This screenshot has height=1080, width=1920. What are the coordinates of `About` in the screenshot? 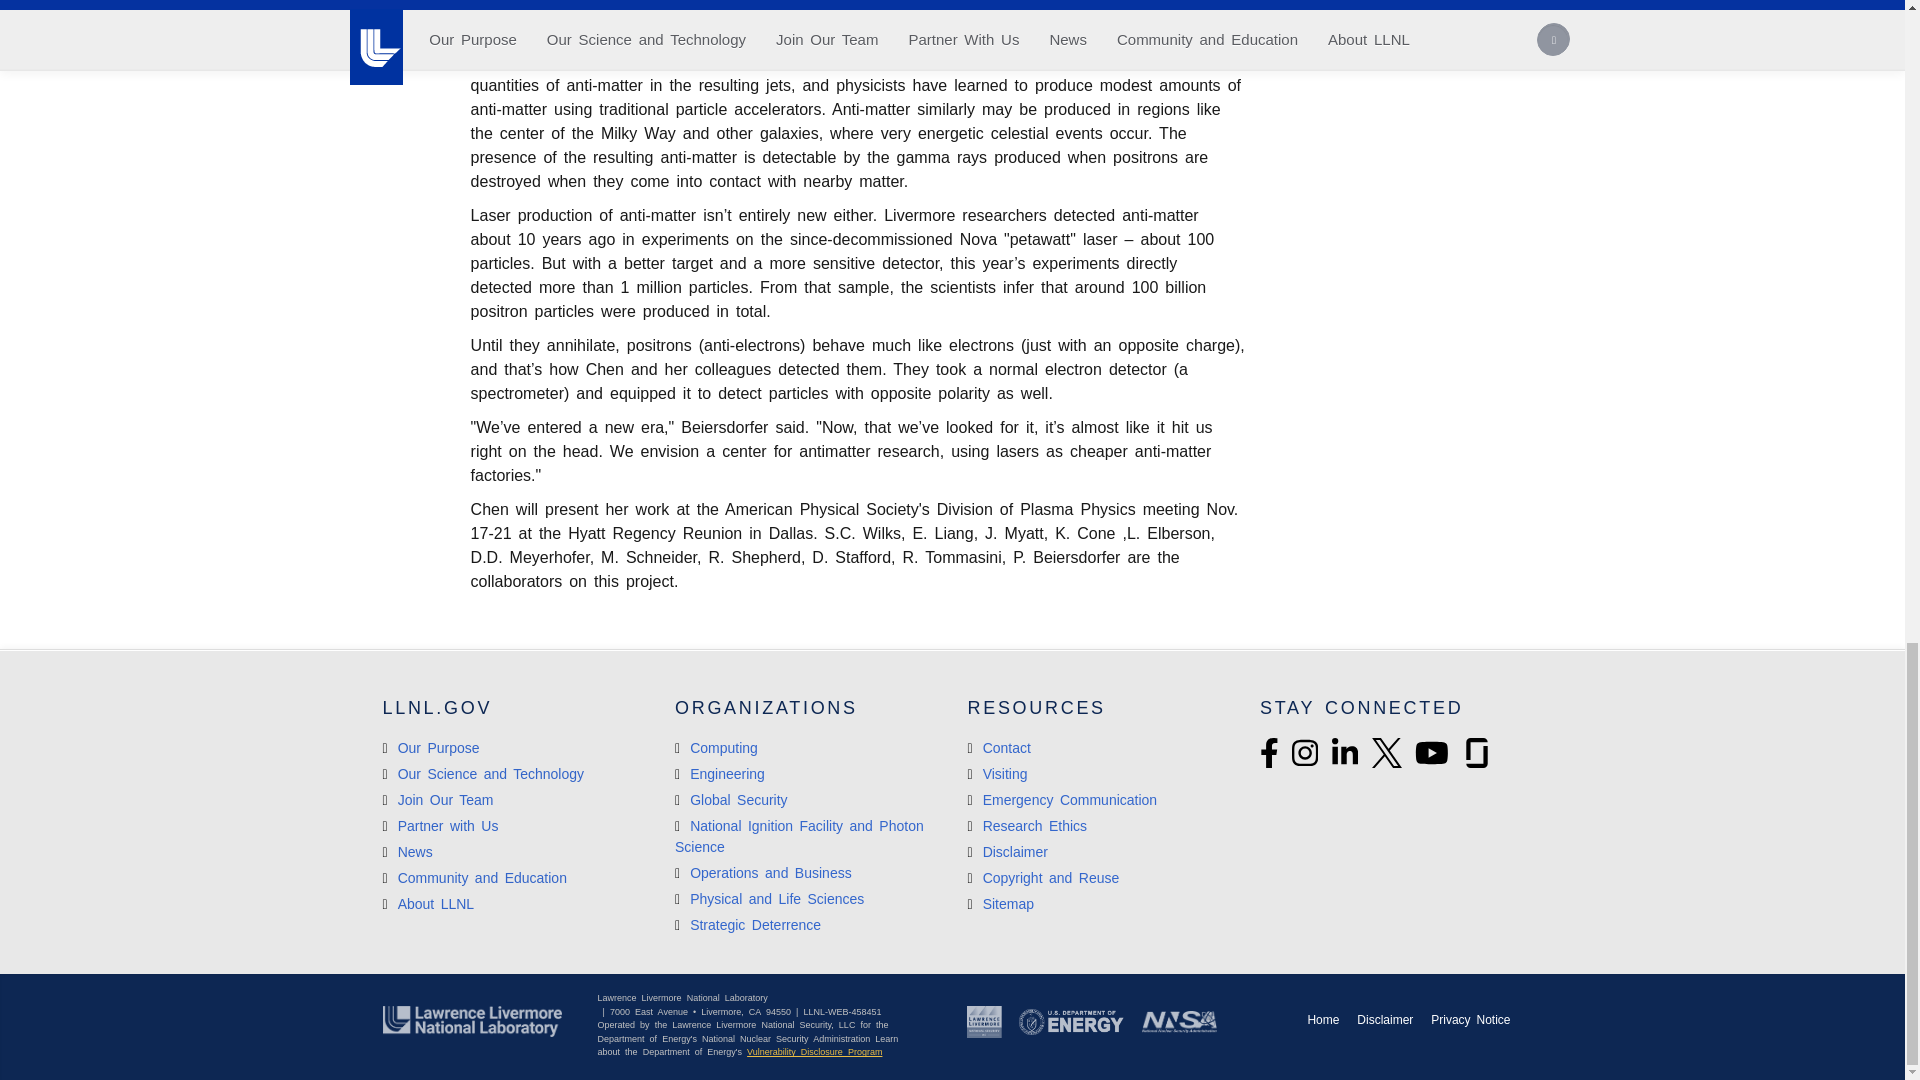 It's located at (428, 904).